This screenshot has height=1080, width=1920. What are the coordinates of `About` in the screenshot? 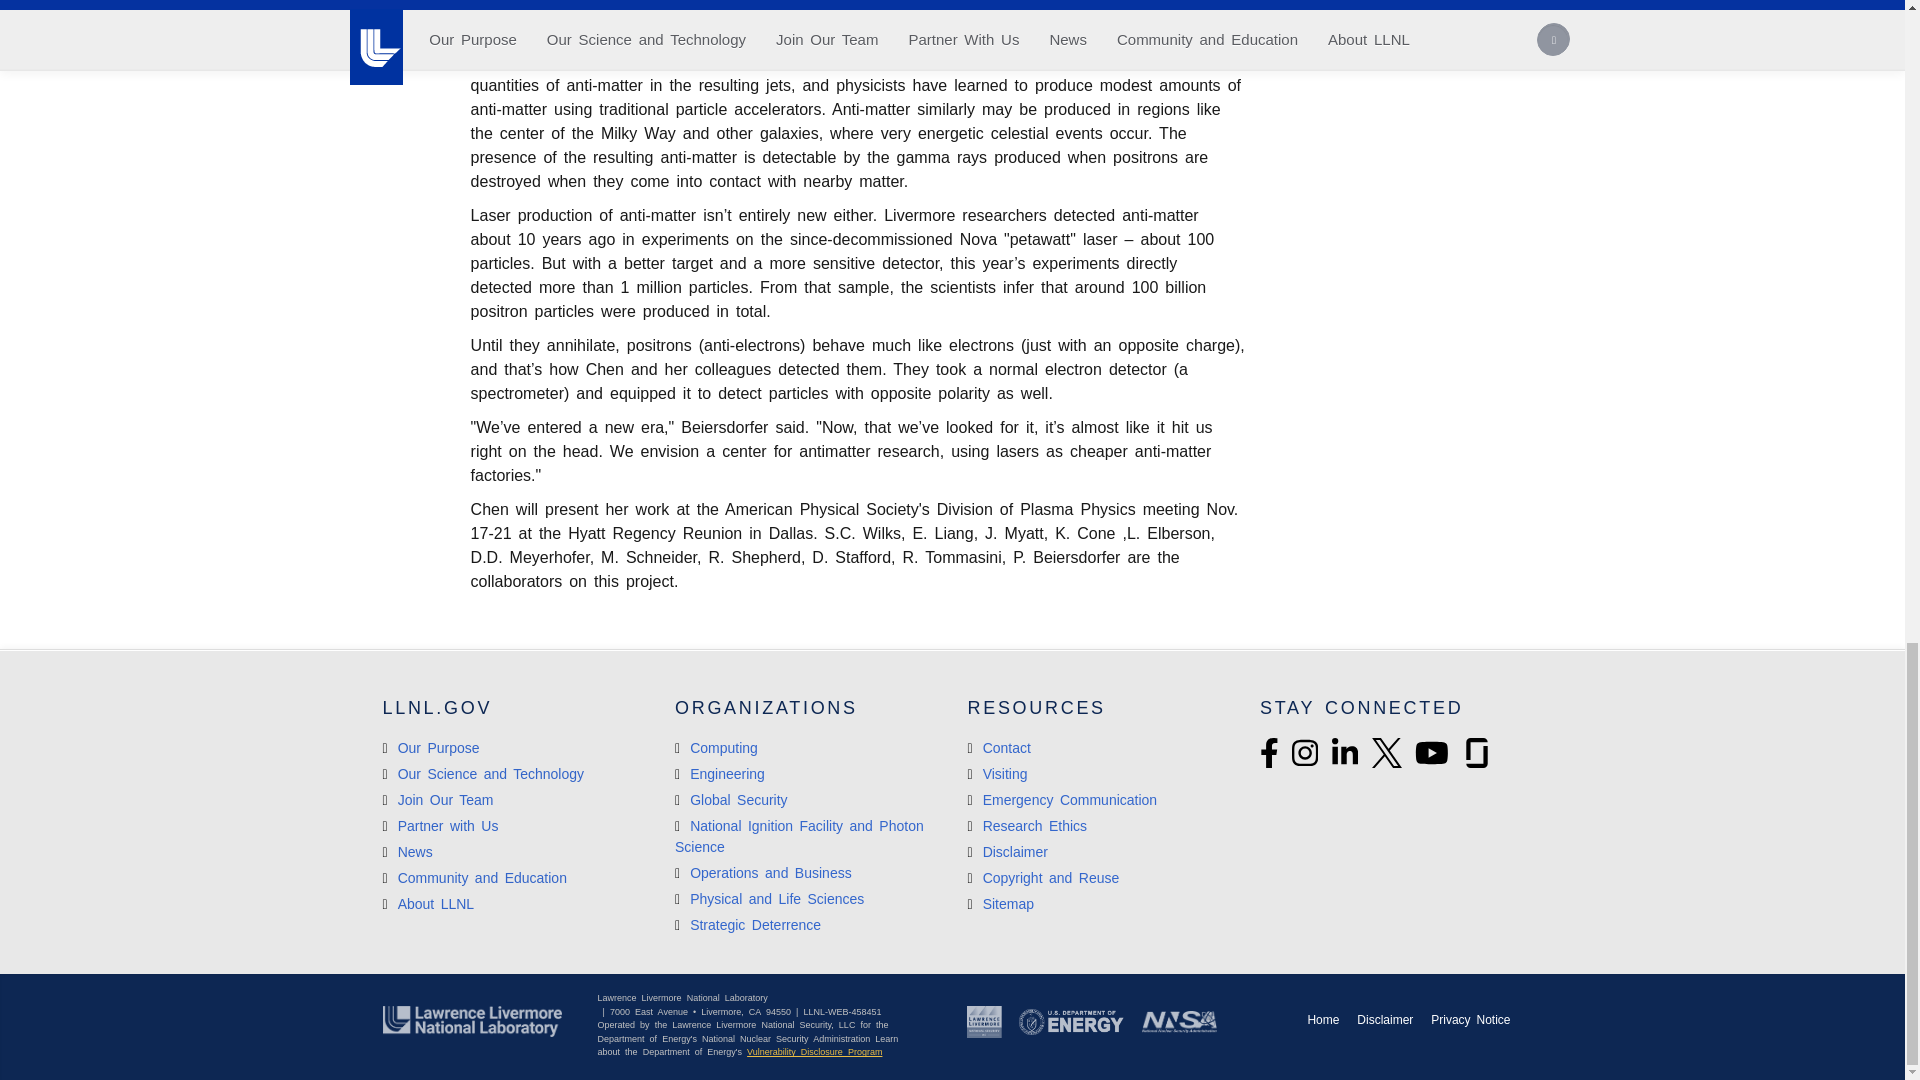 It's located at (428, 904).